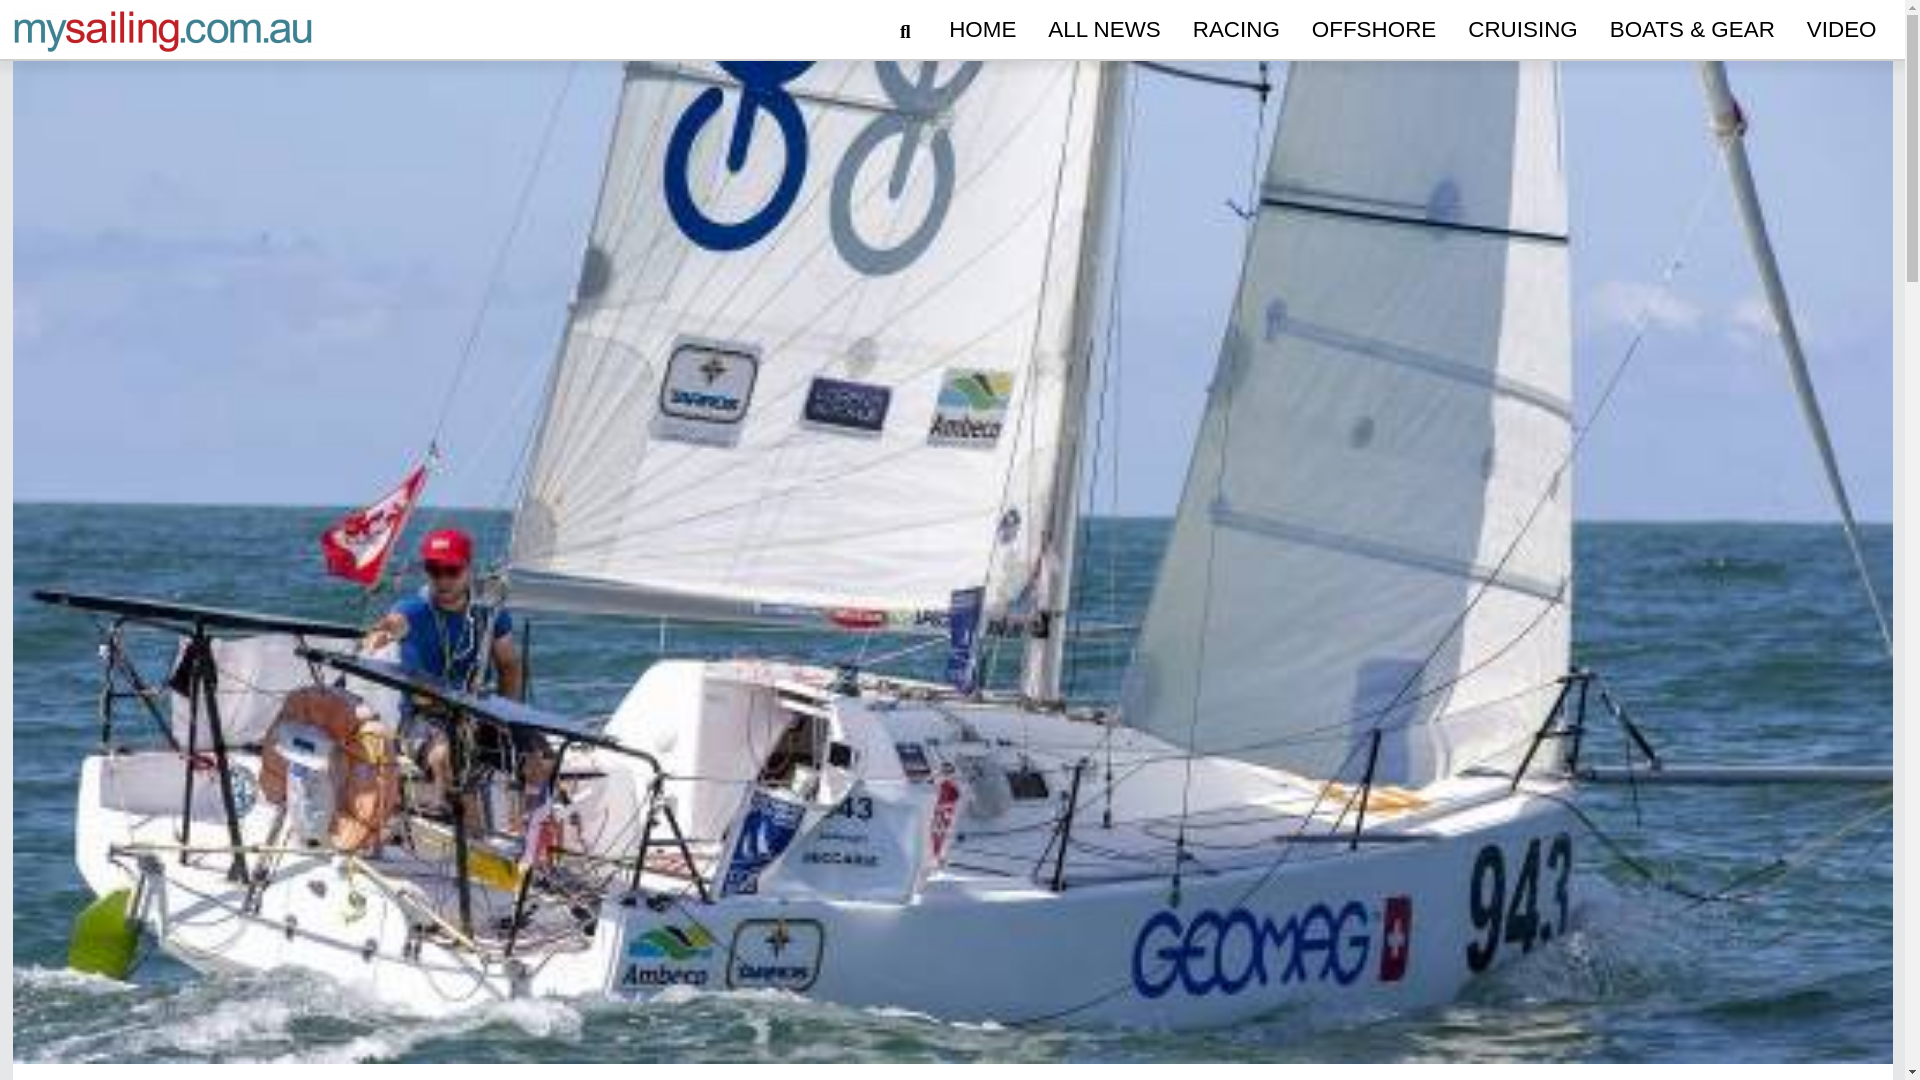 The width and height of the screenshot is (1920, 1080). Describe the element at coordinates (1104, 30) in the screenshot. I see `All News` at that location.